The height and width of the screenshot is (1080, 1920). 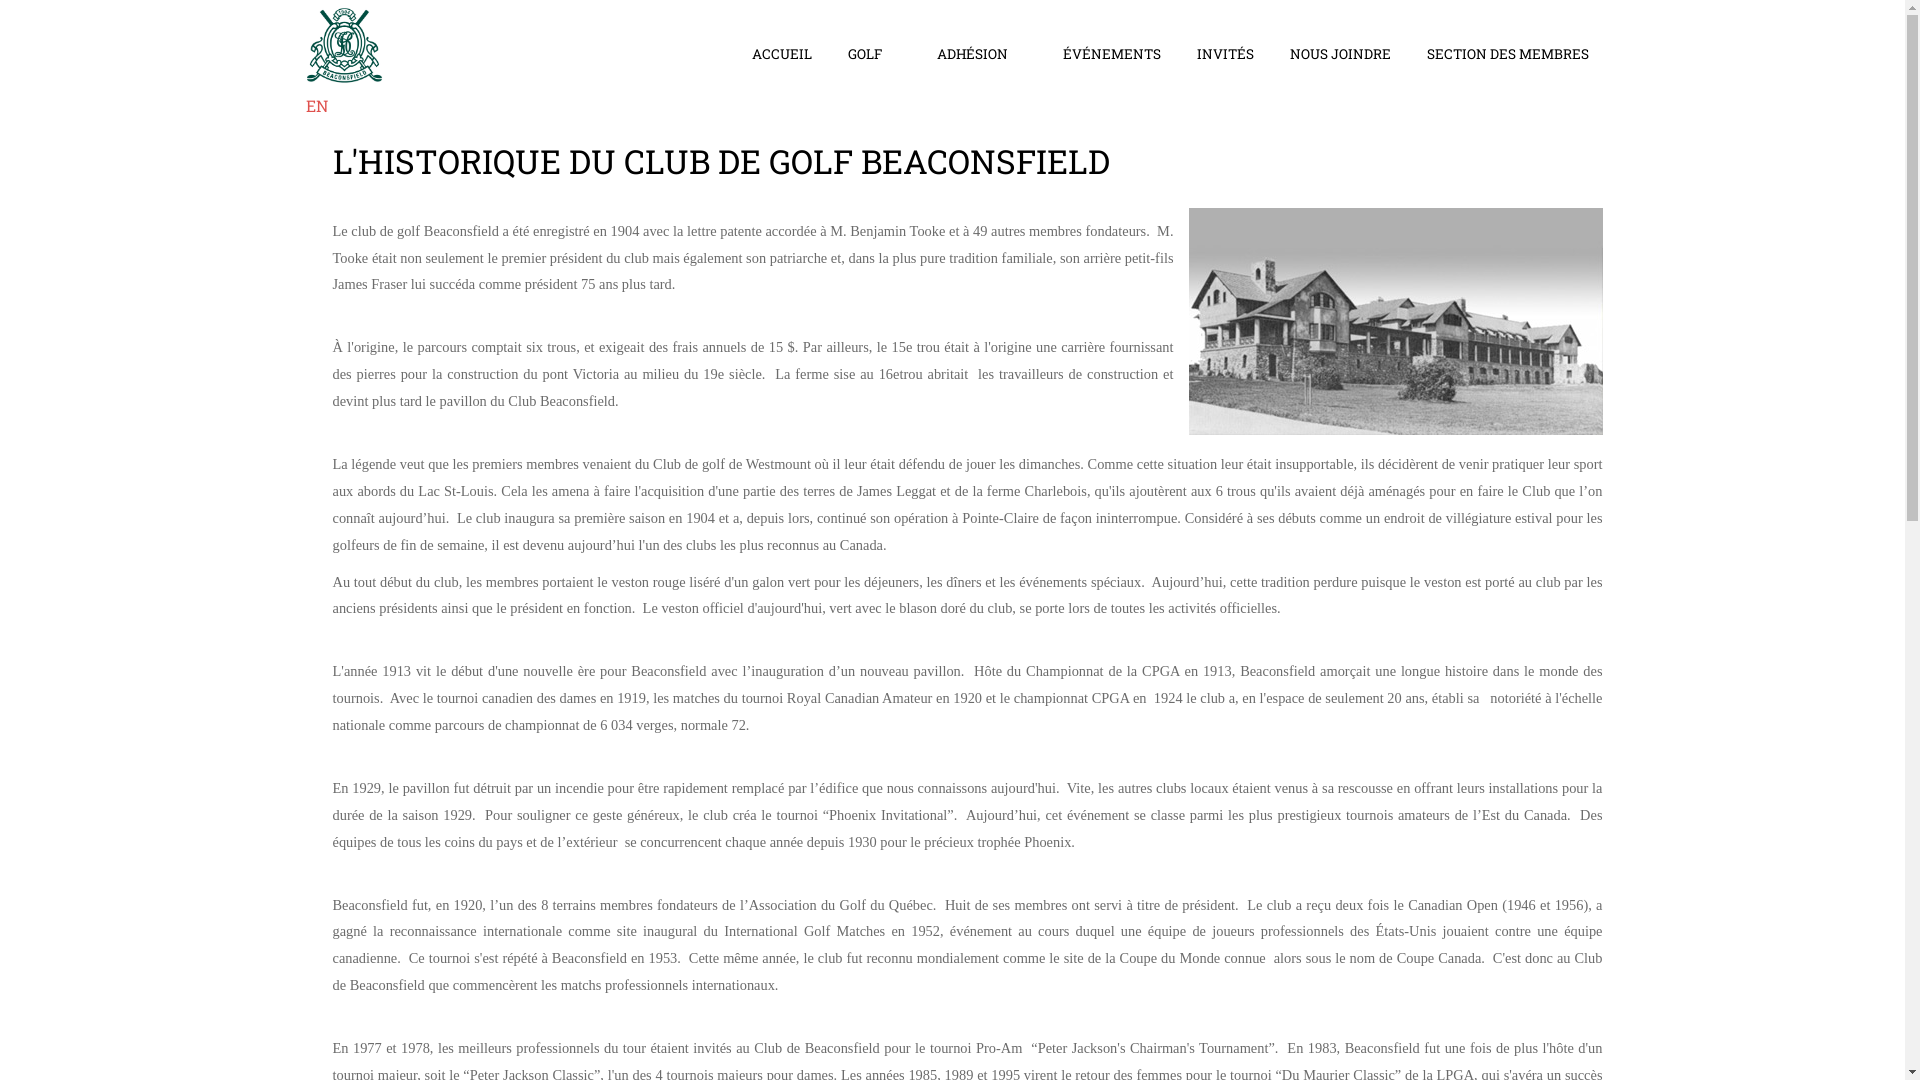 What do you see at coordinates (344, 60) in the screenshot?
I see `EN` at bounding box center [344, 60].